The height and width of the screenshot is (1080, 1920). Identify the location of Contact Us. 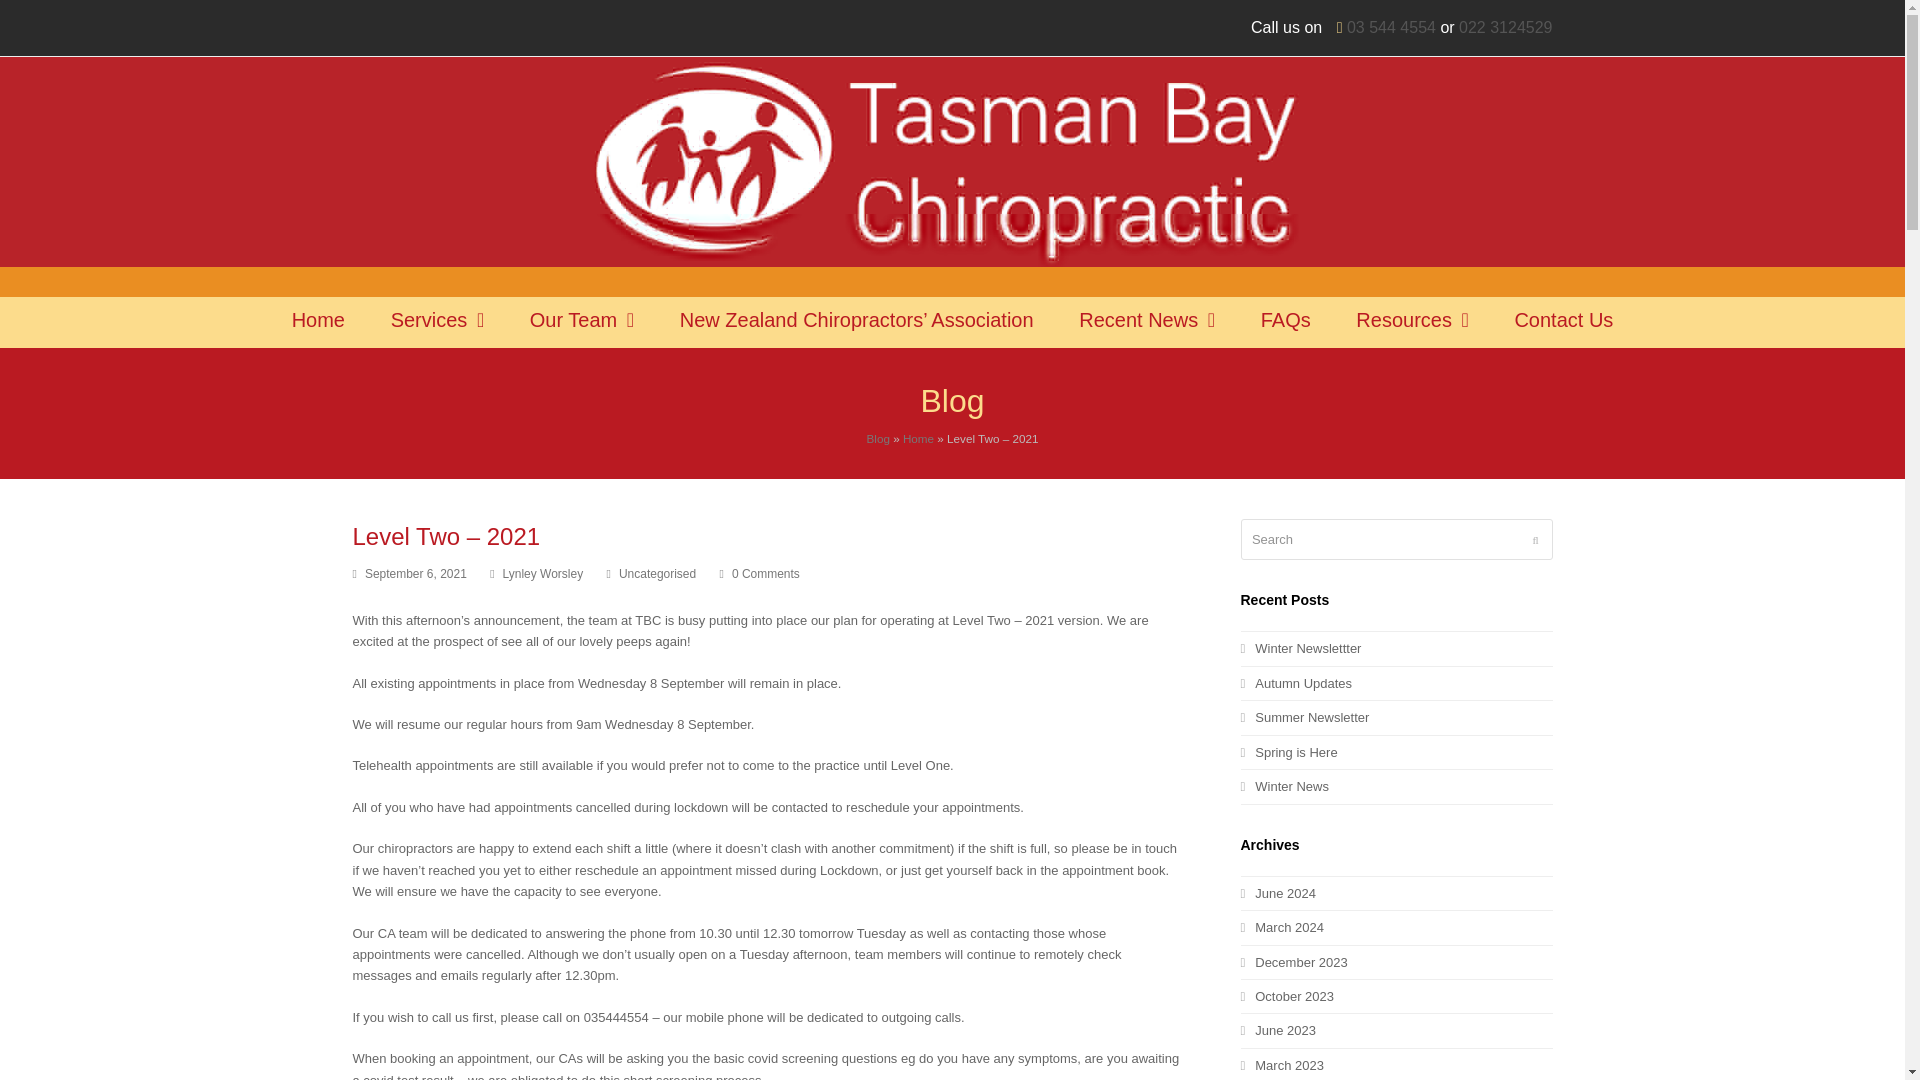
(1563, 322).